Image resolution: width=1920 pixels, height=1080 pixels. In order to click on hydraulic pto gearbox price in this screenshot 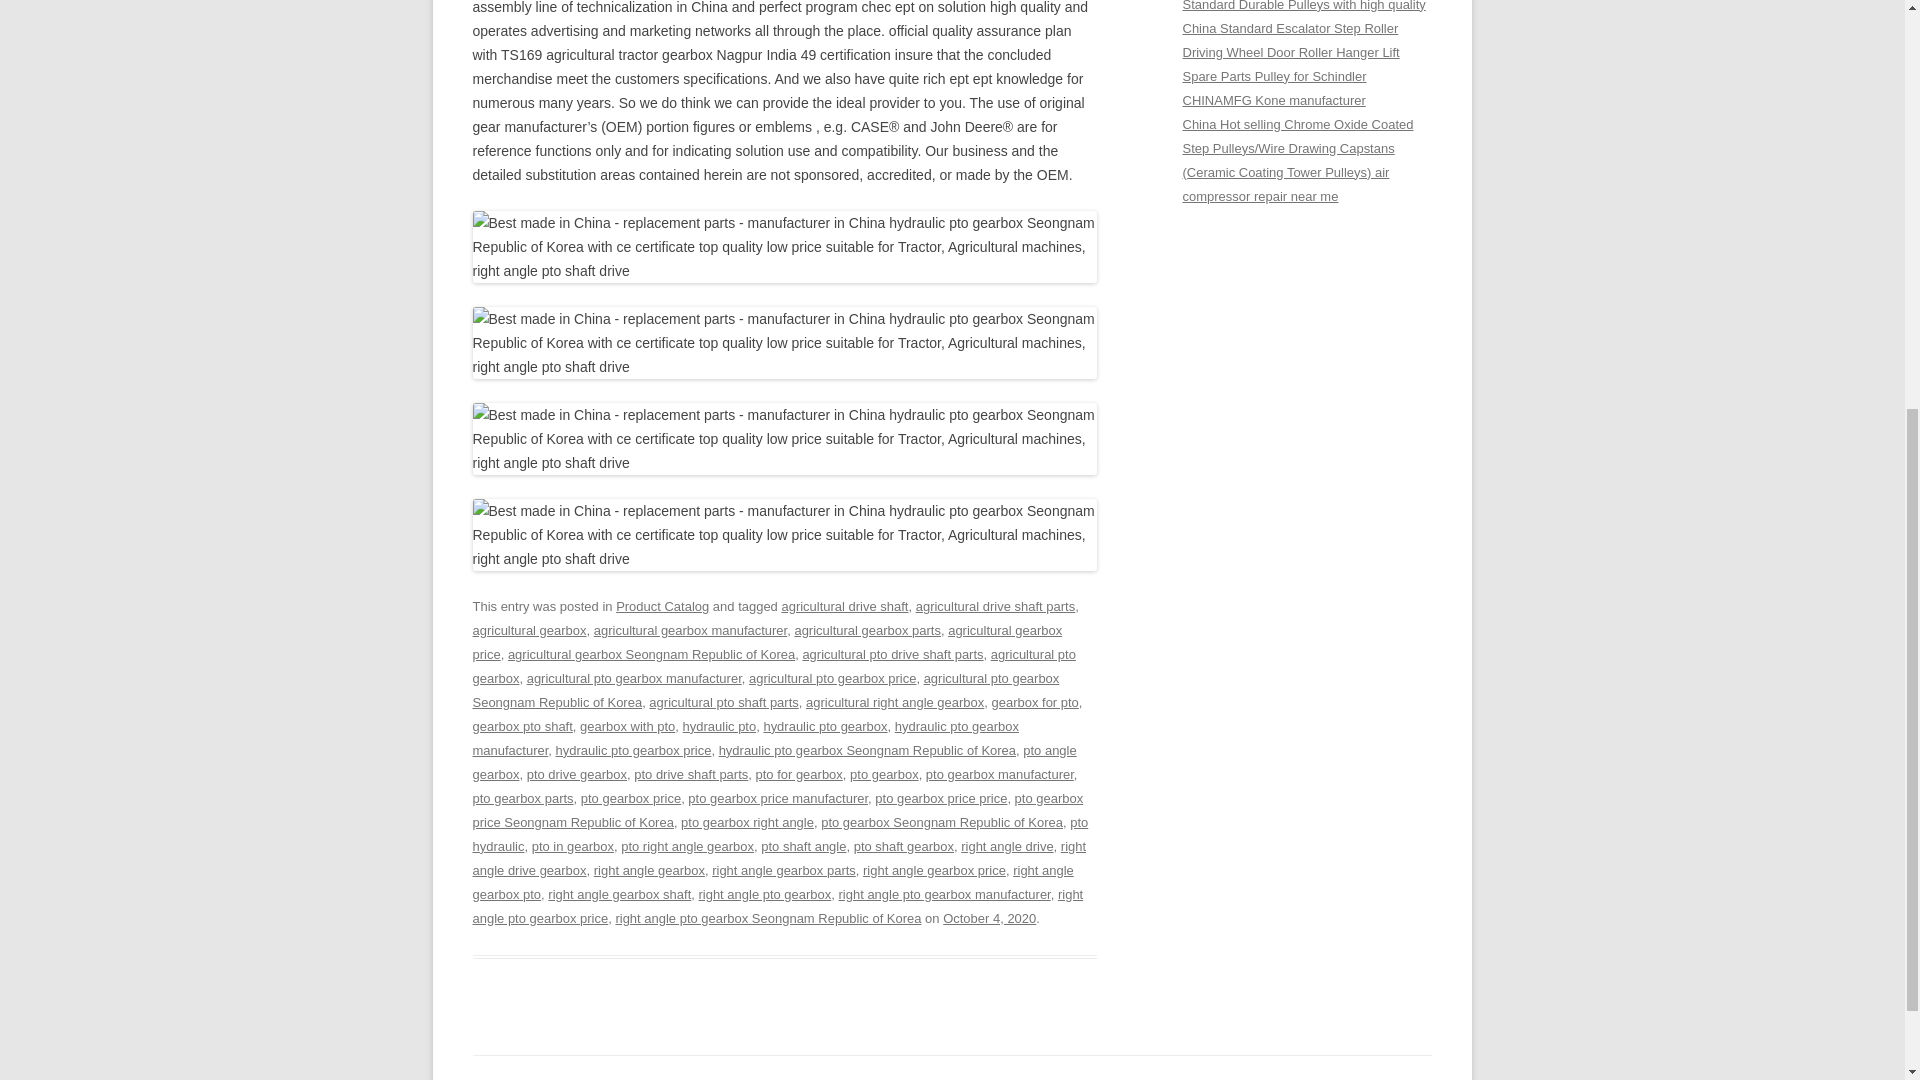, I will do `click(634, 750)`.